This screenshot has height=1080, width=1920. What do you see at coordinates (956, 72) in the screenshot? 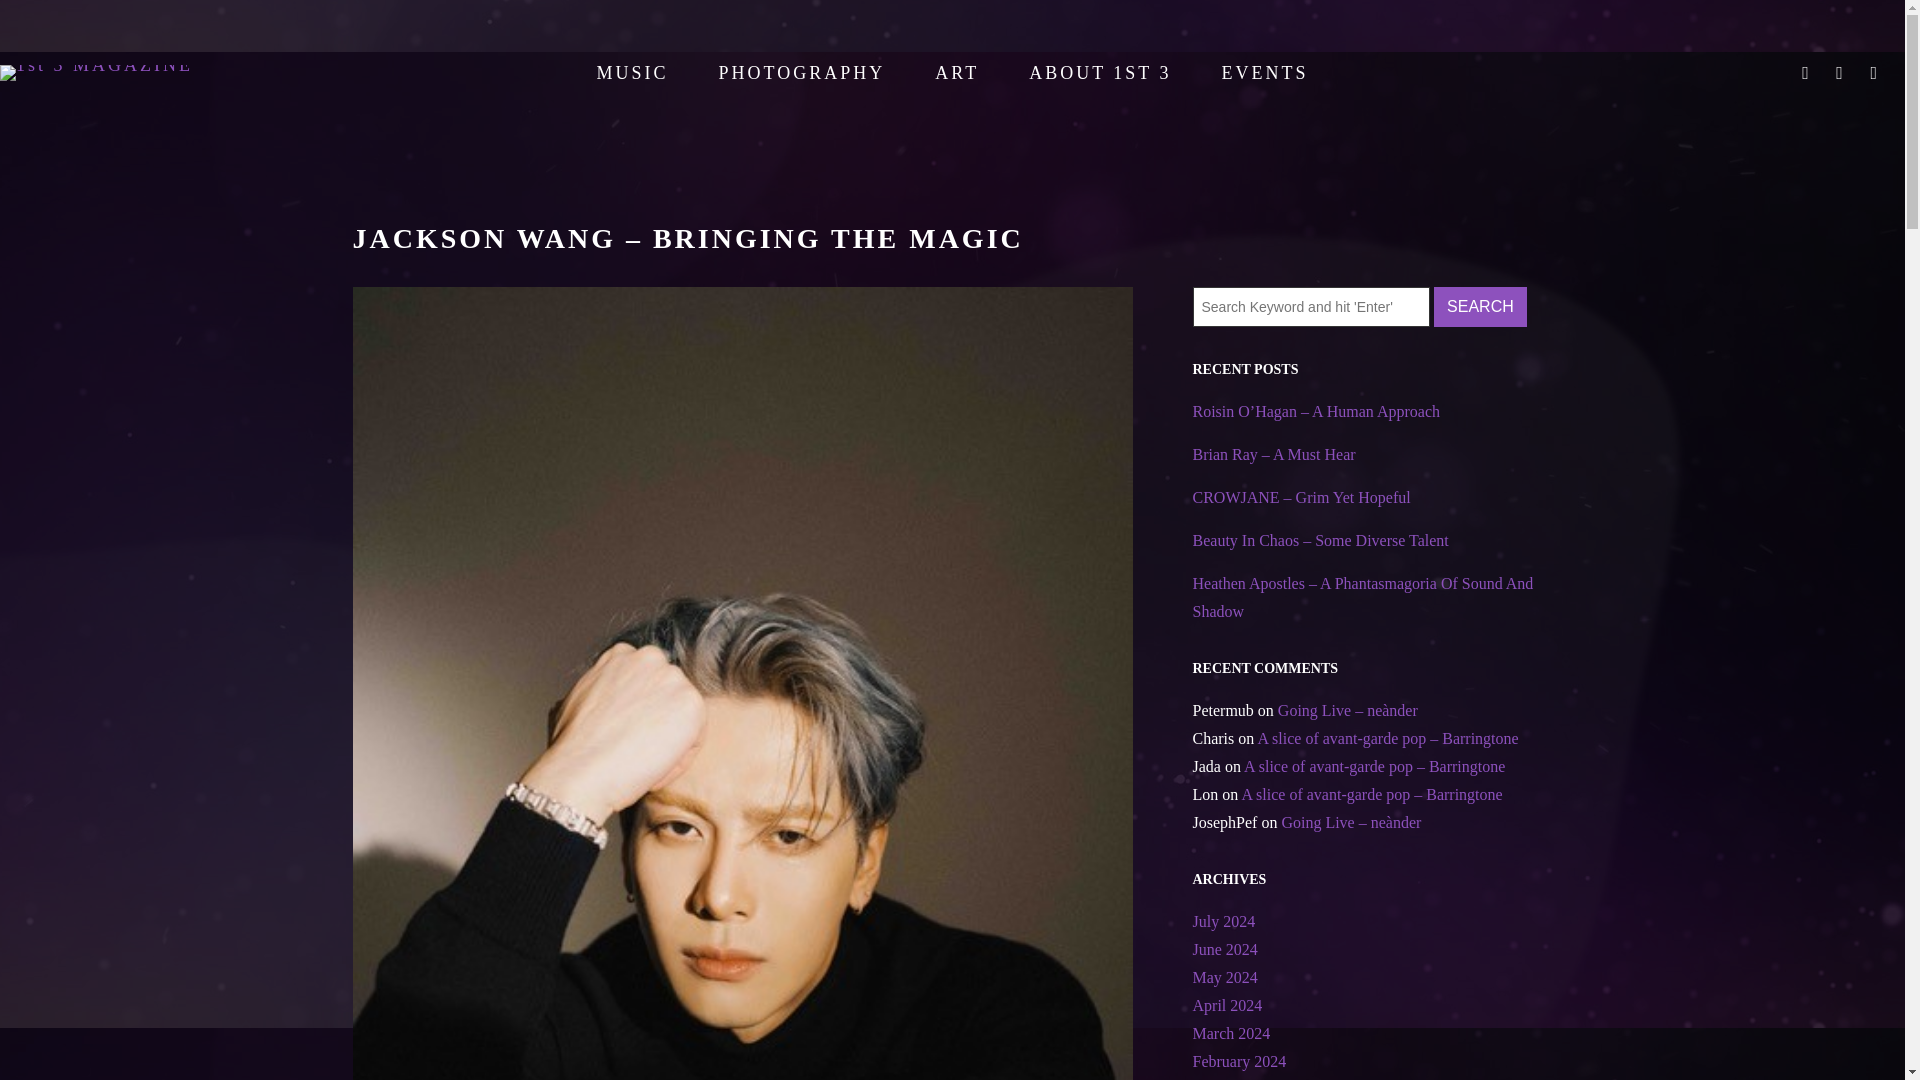
I see `ART` at bounding box center [956, 72].